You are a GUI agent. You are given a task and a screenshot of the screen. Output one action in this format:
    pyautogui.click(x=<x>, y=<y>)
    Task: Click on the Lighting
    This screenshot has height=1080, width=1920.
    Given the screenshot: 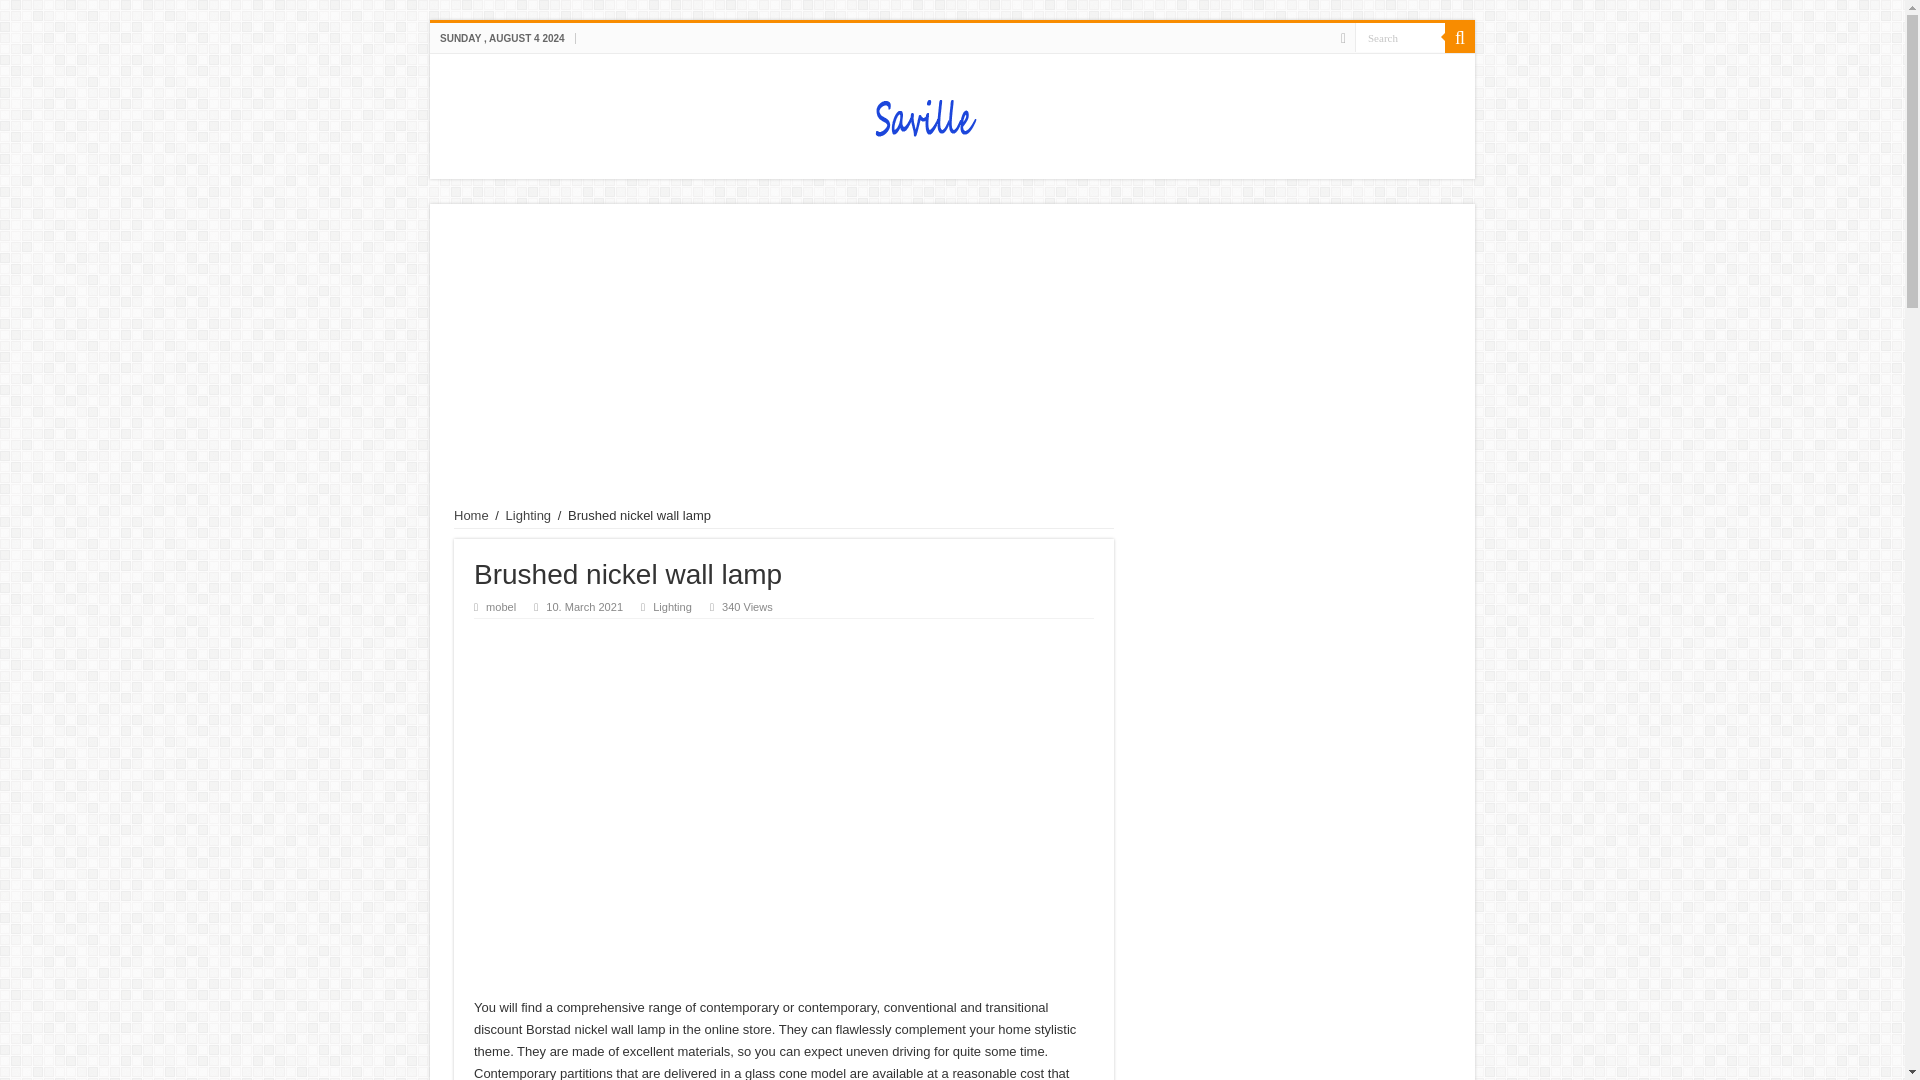 What is the action you would take?
    pyautogui.click(x=529, y=514)
    